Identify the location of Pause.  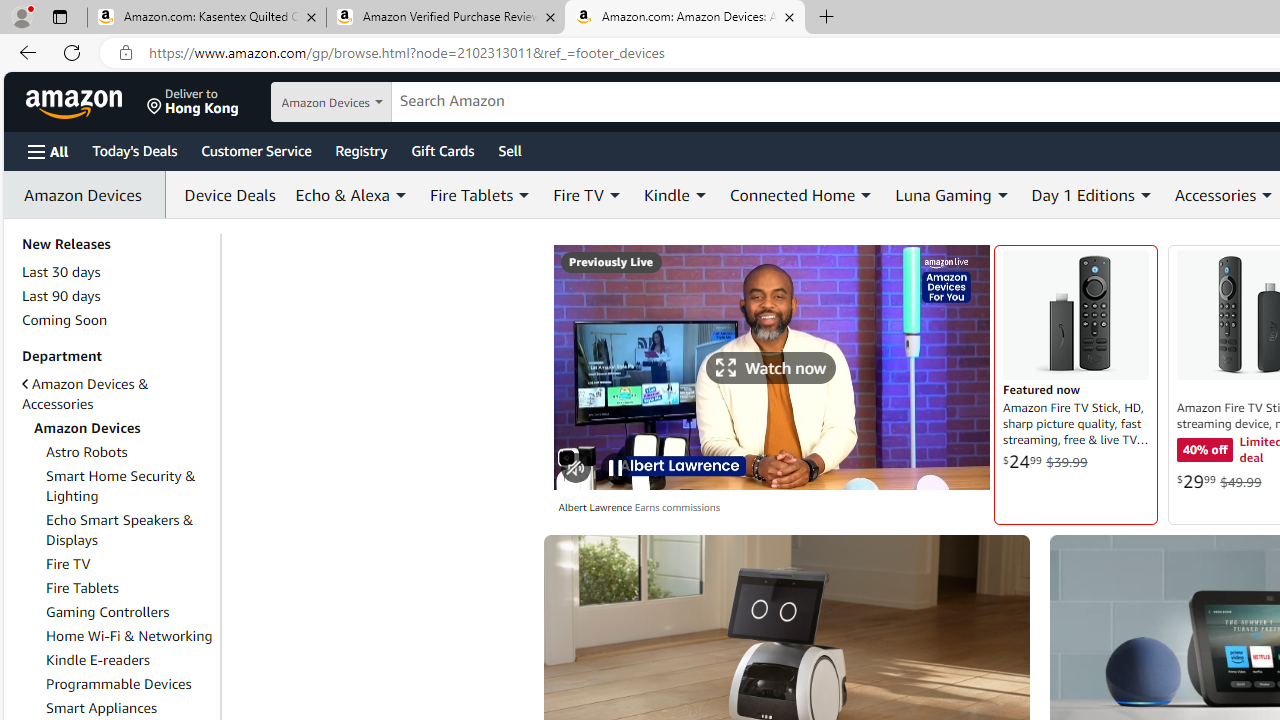
(616, 468).